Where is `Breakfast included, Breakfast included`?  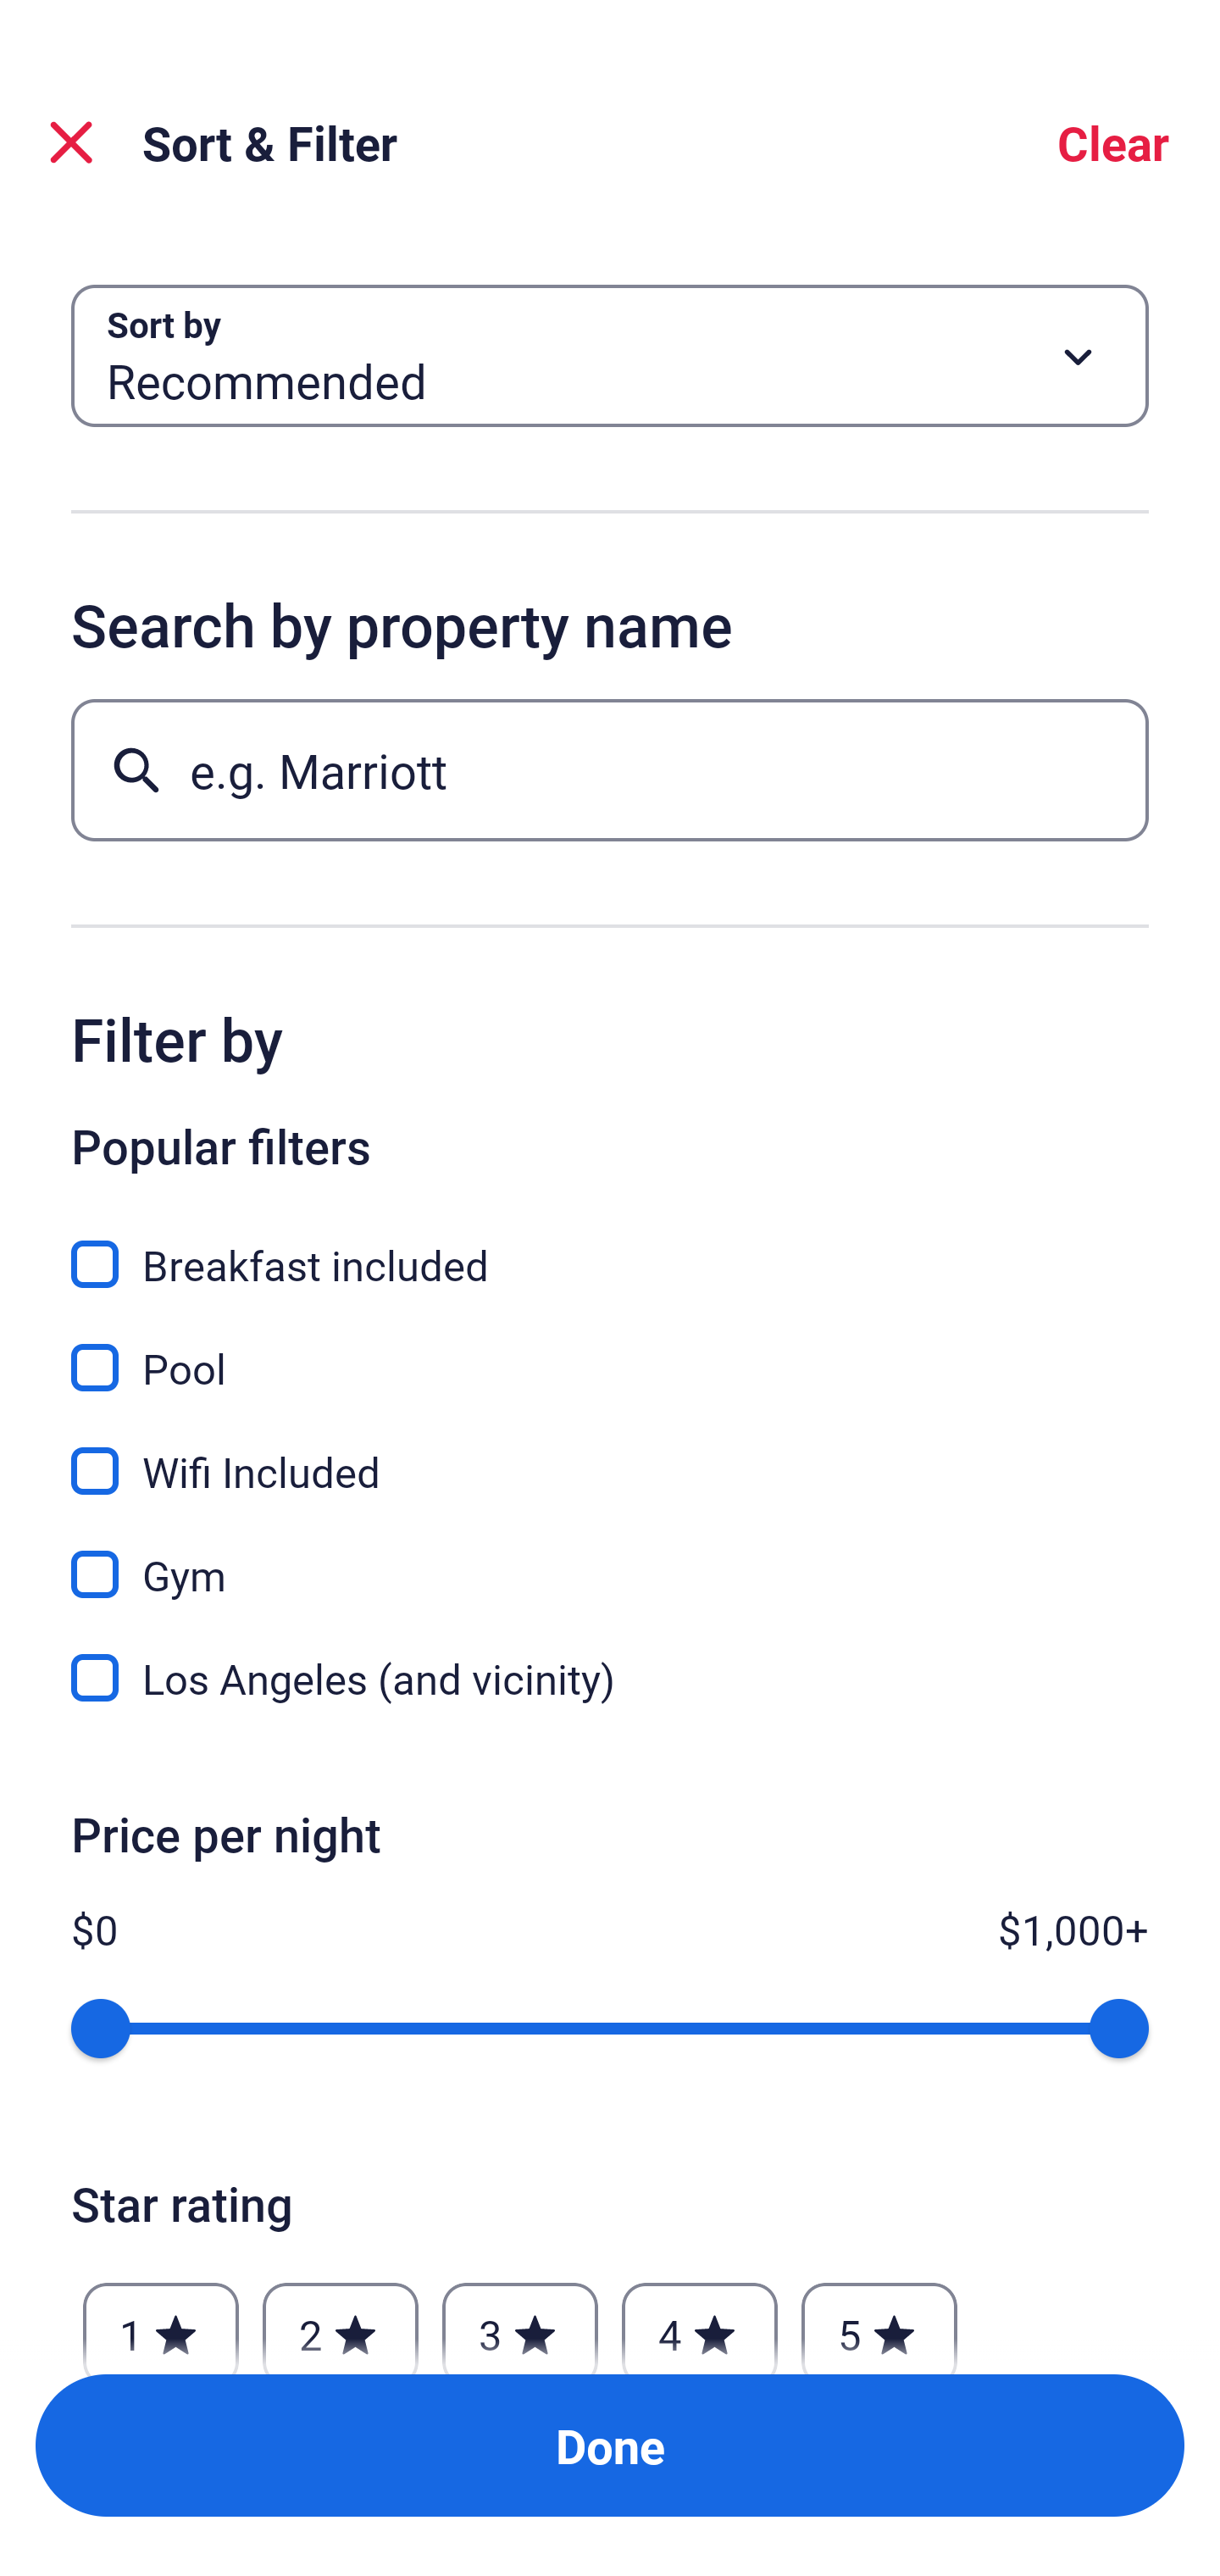 Breakfast included, Breakfast included is located at coordinates (610, 1246).